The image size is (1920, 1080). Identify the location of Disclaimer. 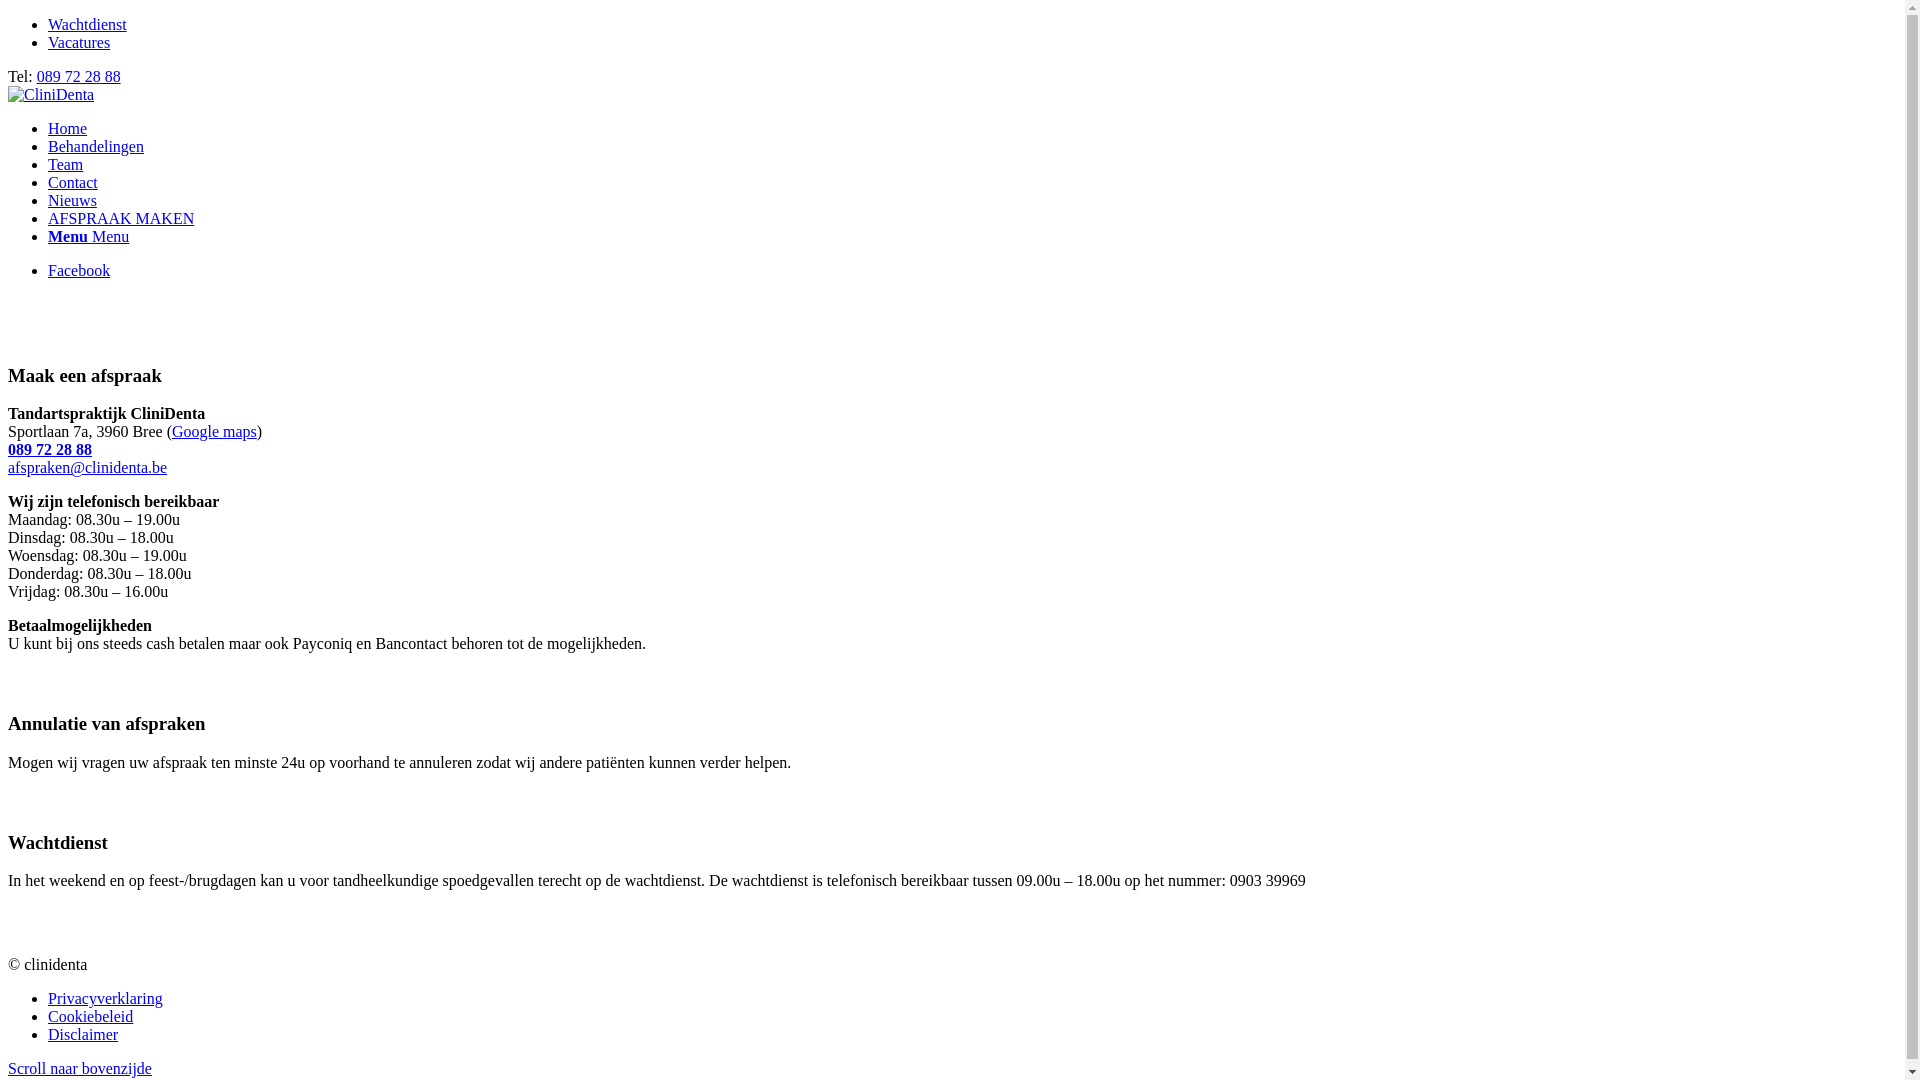
(83, 1034).